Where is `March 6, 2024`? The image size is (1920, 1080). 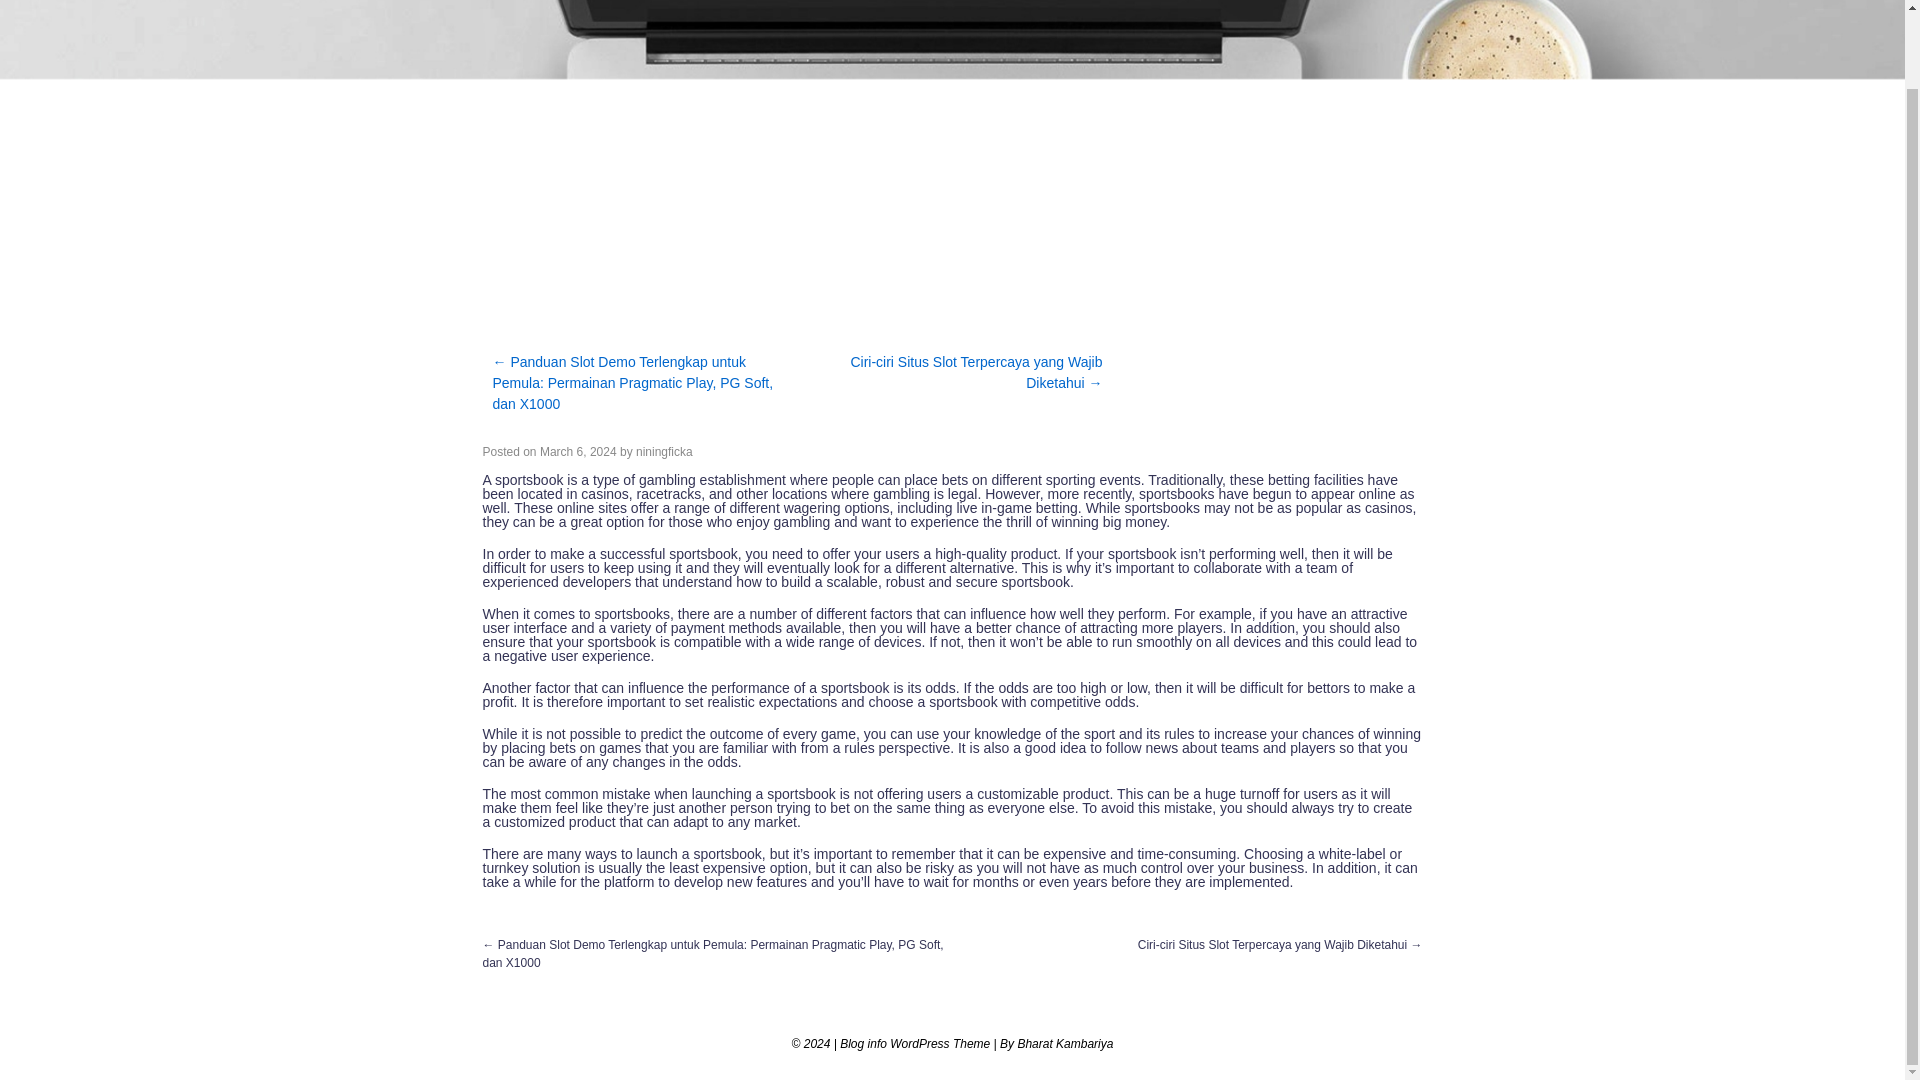
March 6, 2024 is located at coordinates (578, 452).